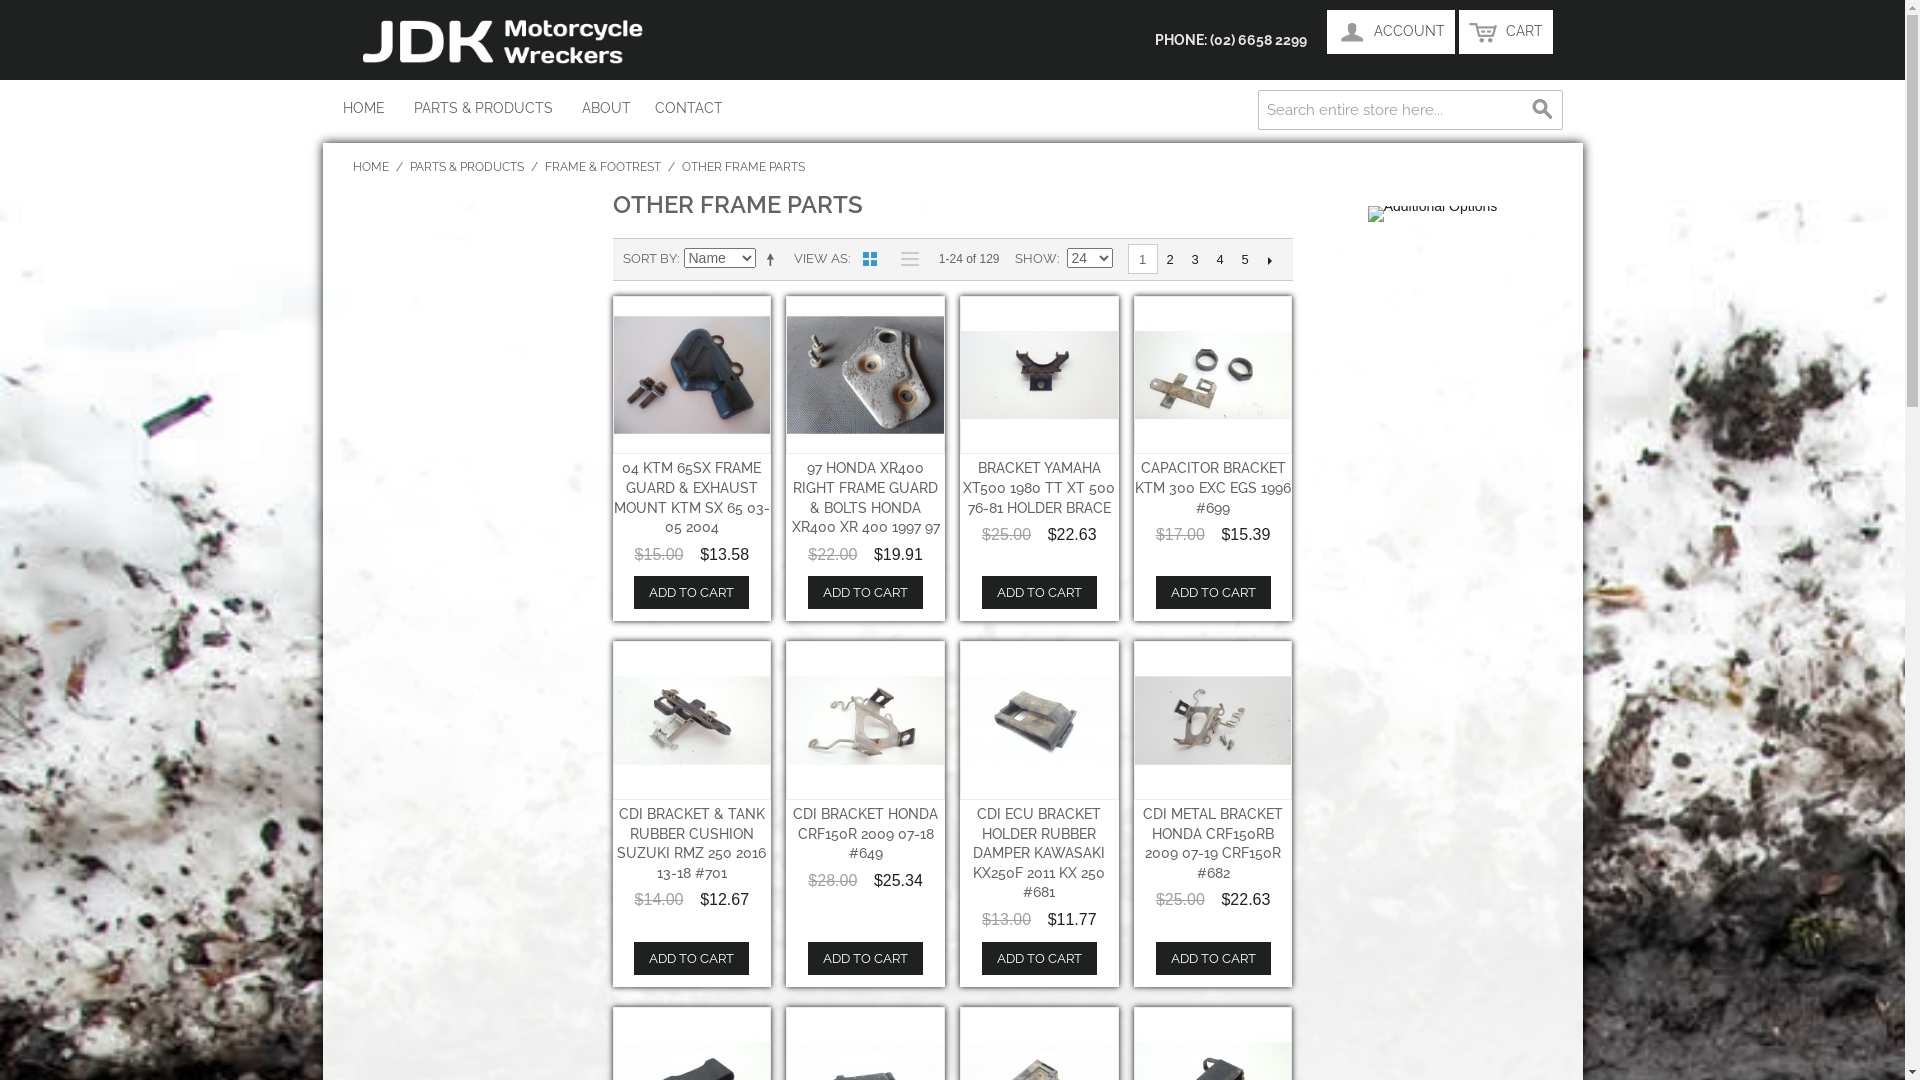  Describe the element at coordinates (1505, 32) in the screenshot. I see `CART` at that location.